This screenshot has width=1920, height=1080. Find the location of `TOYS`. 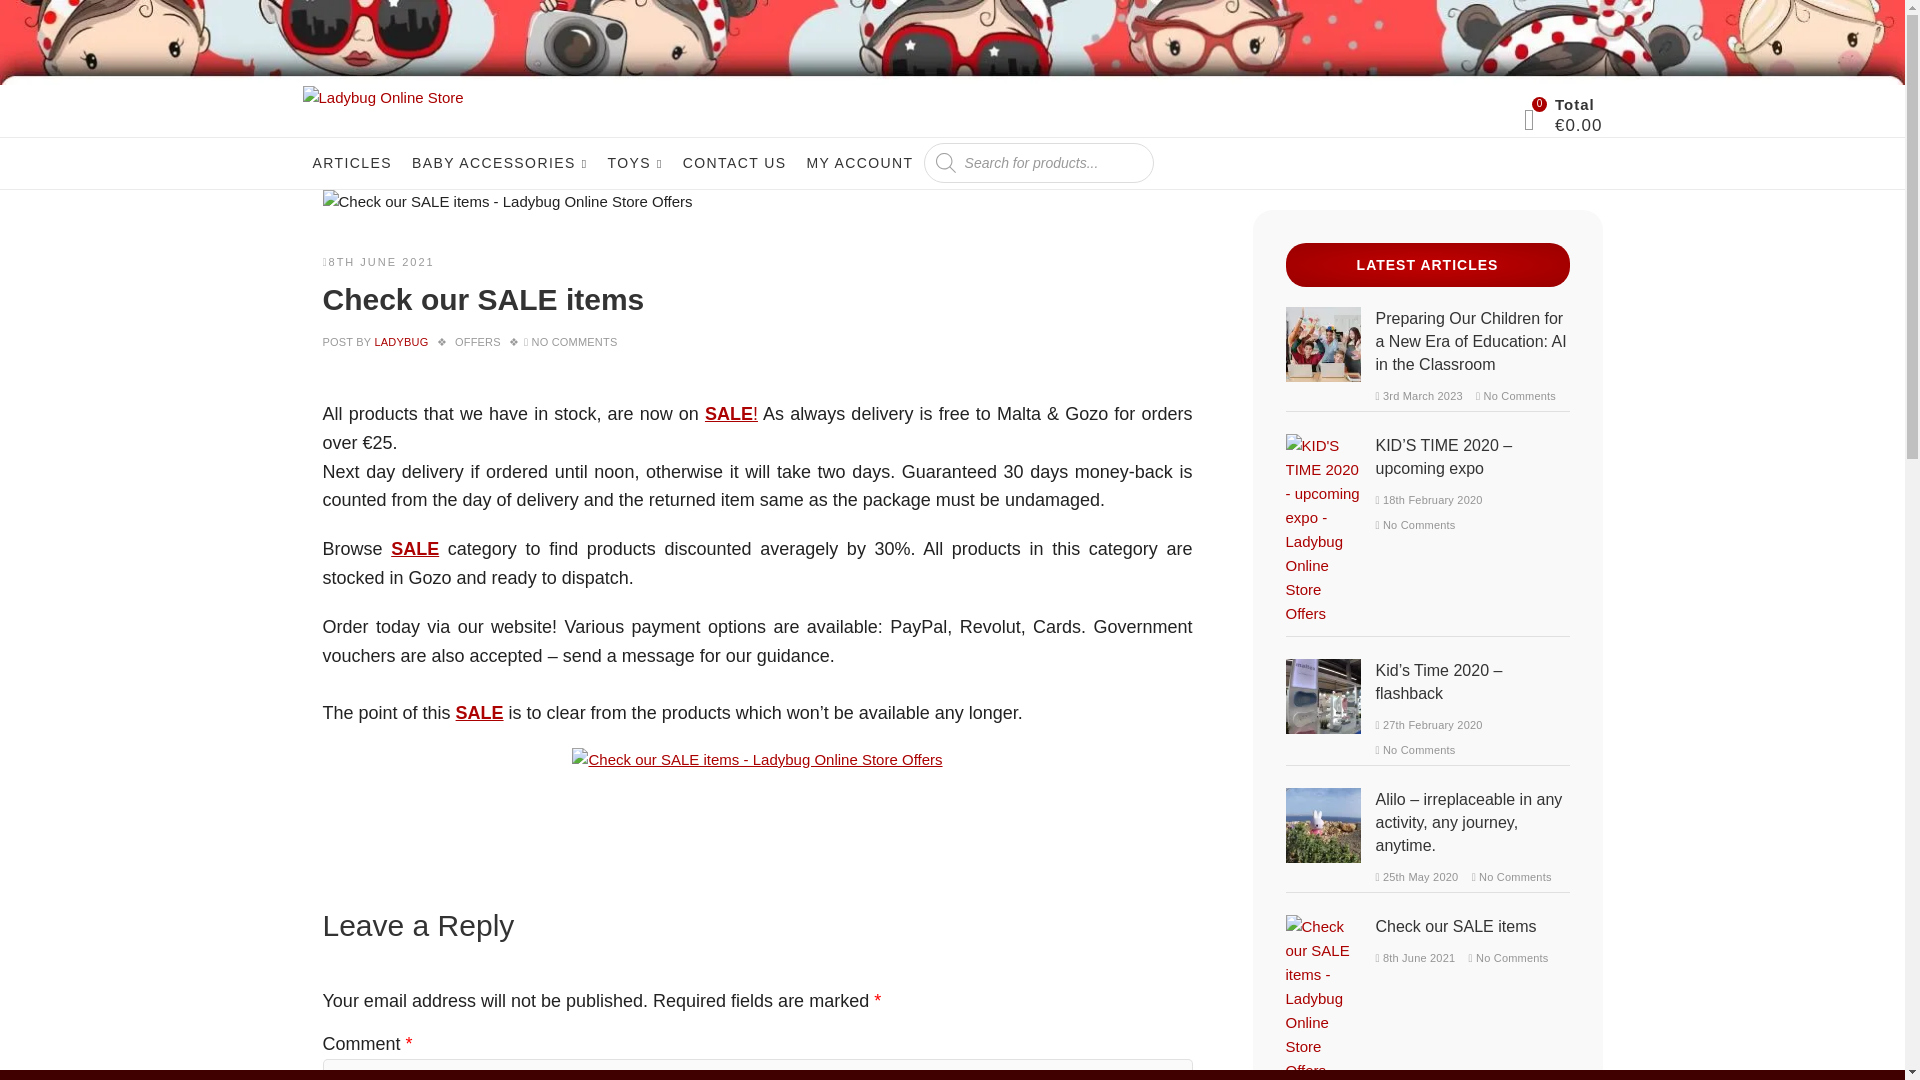

TOYS is located at coordinates (634, 164).